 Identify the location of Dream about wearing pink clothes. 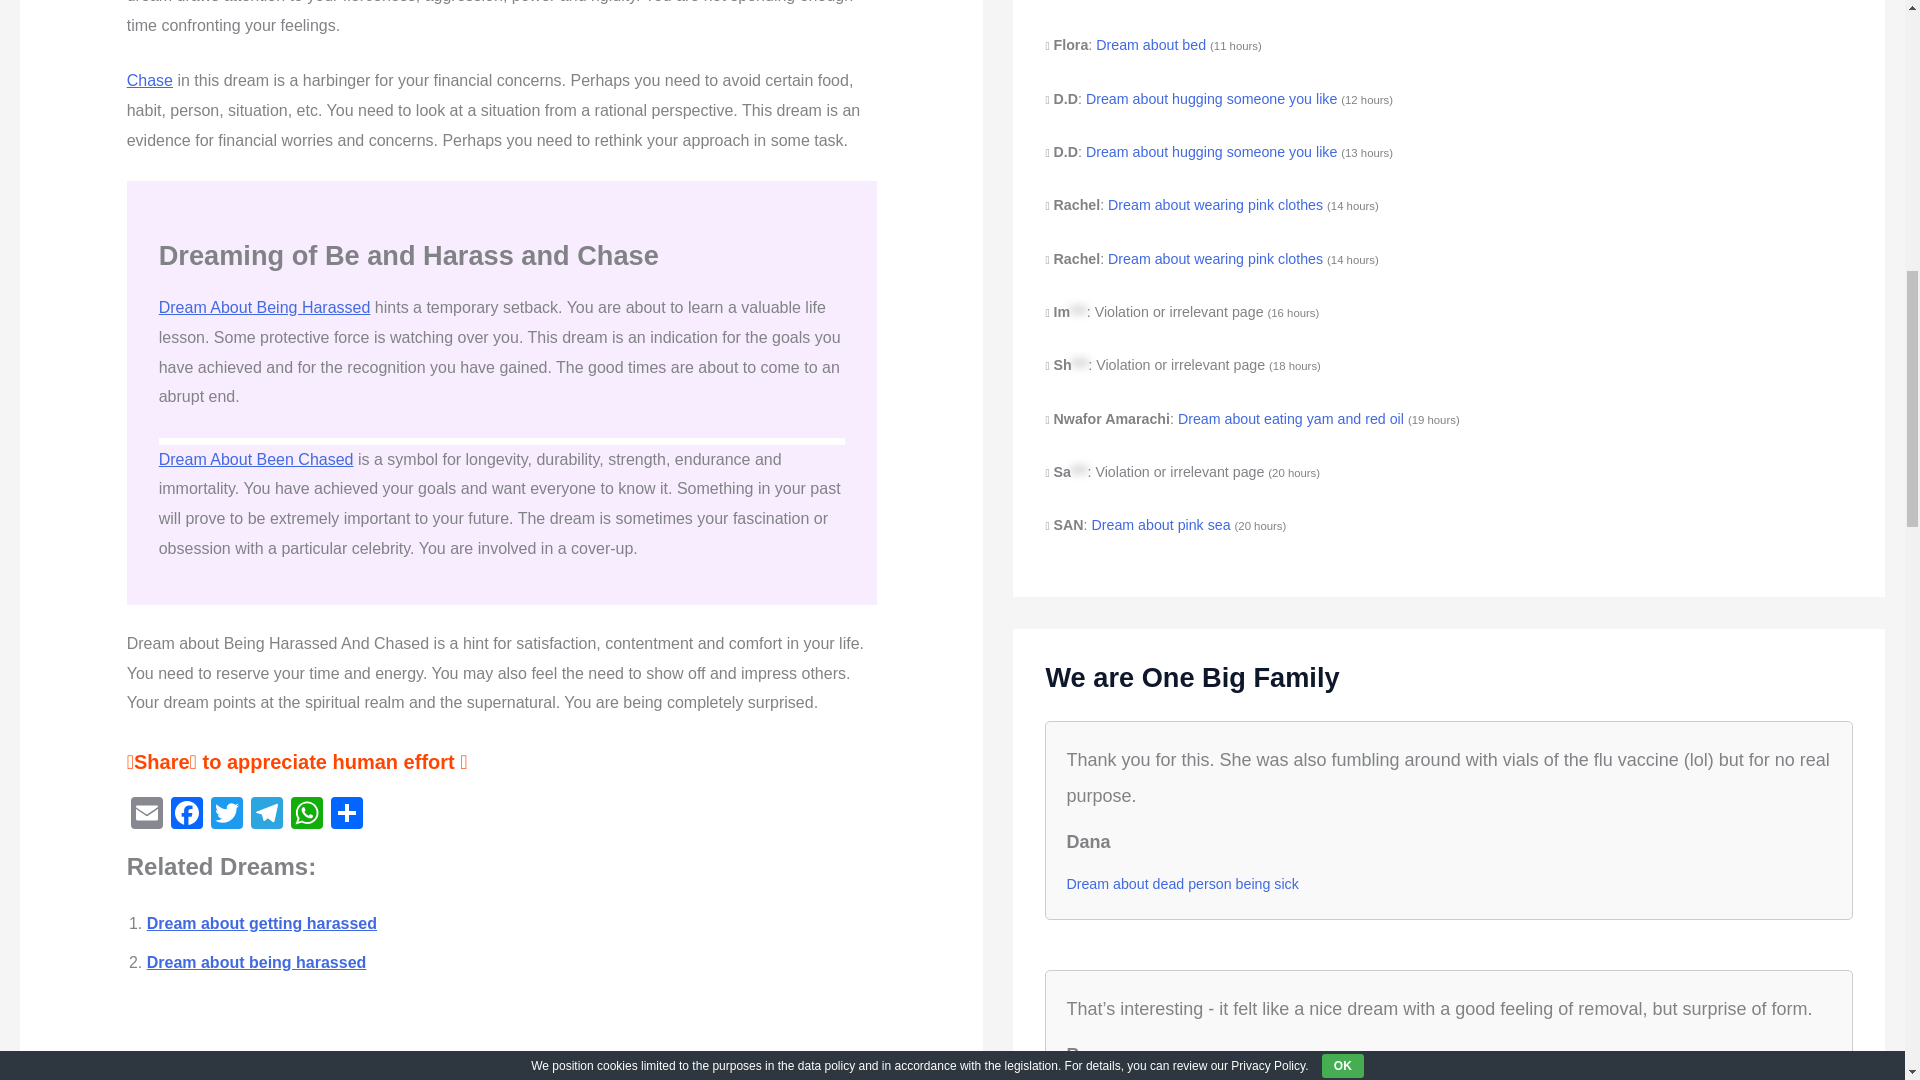
(1214, 204).